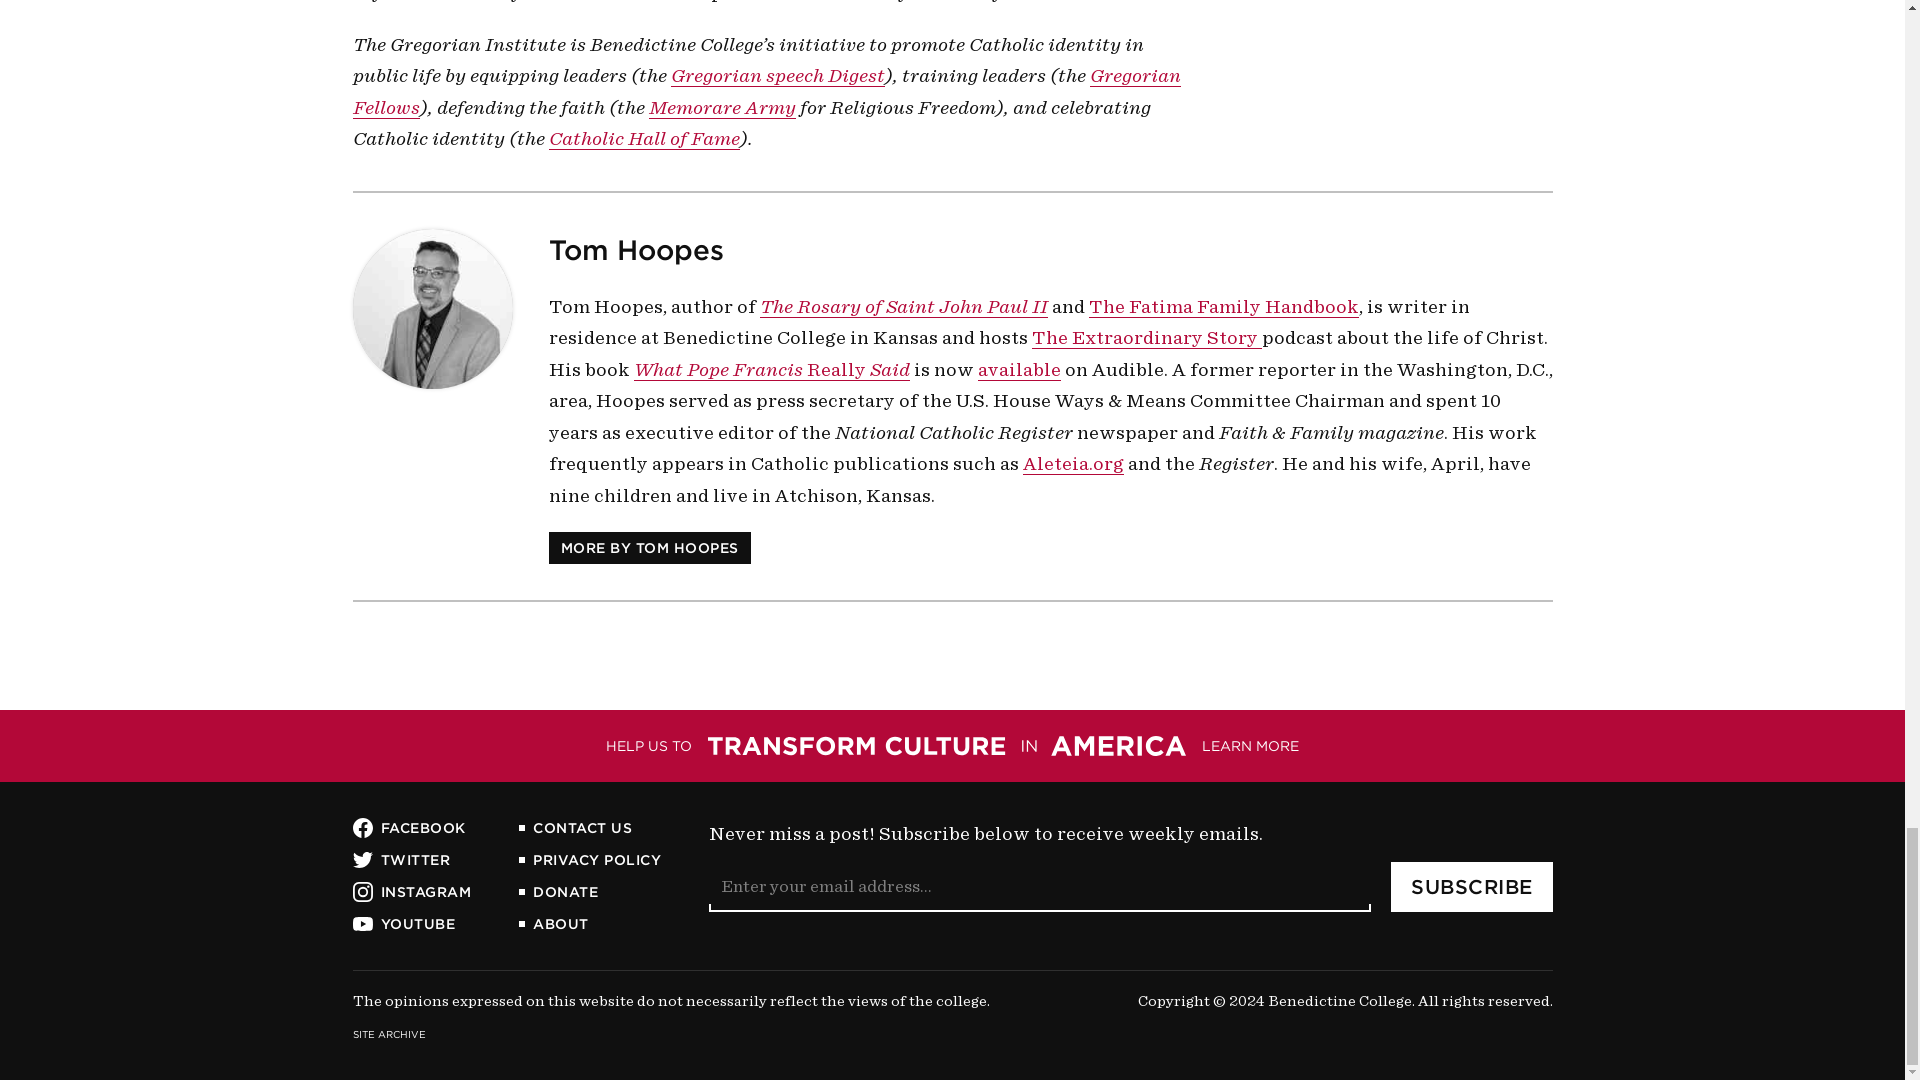 This screenshot has width=1920, height=1080. What do you see at coordinates (1472, 886) in the screenshot?
I see `Subscribe` at bounding box center [1472, 886].